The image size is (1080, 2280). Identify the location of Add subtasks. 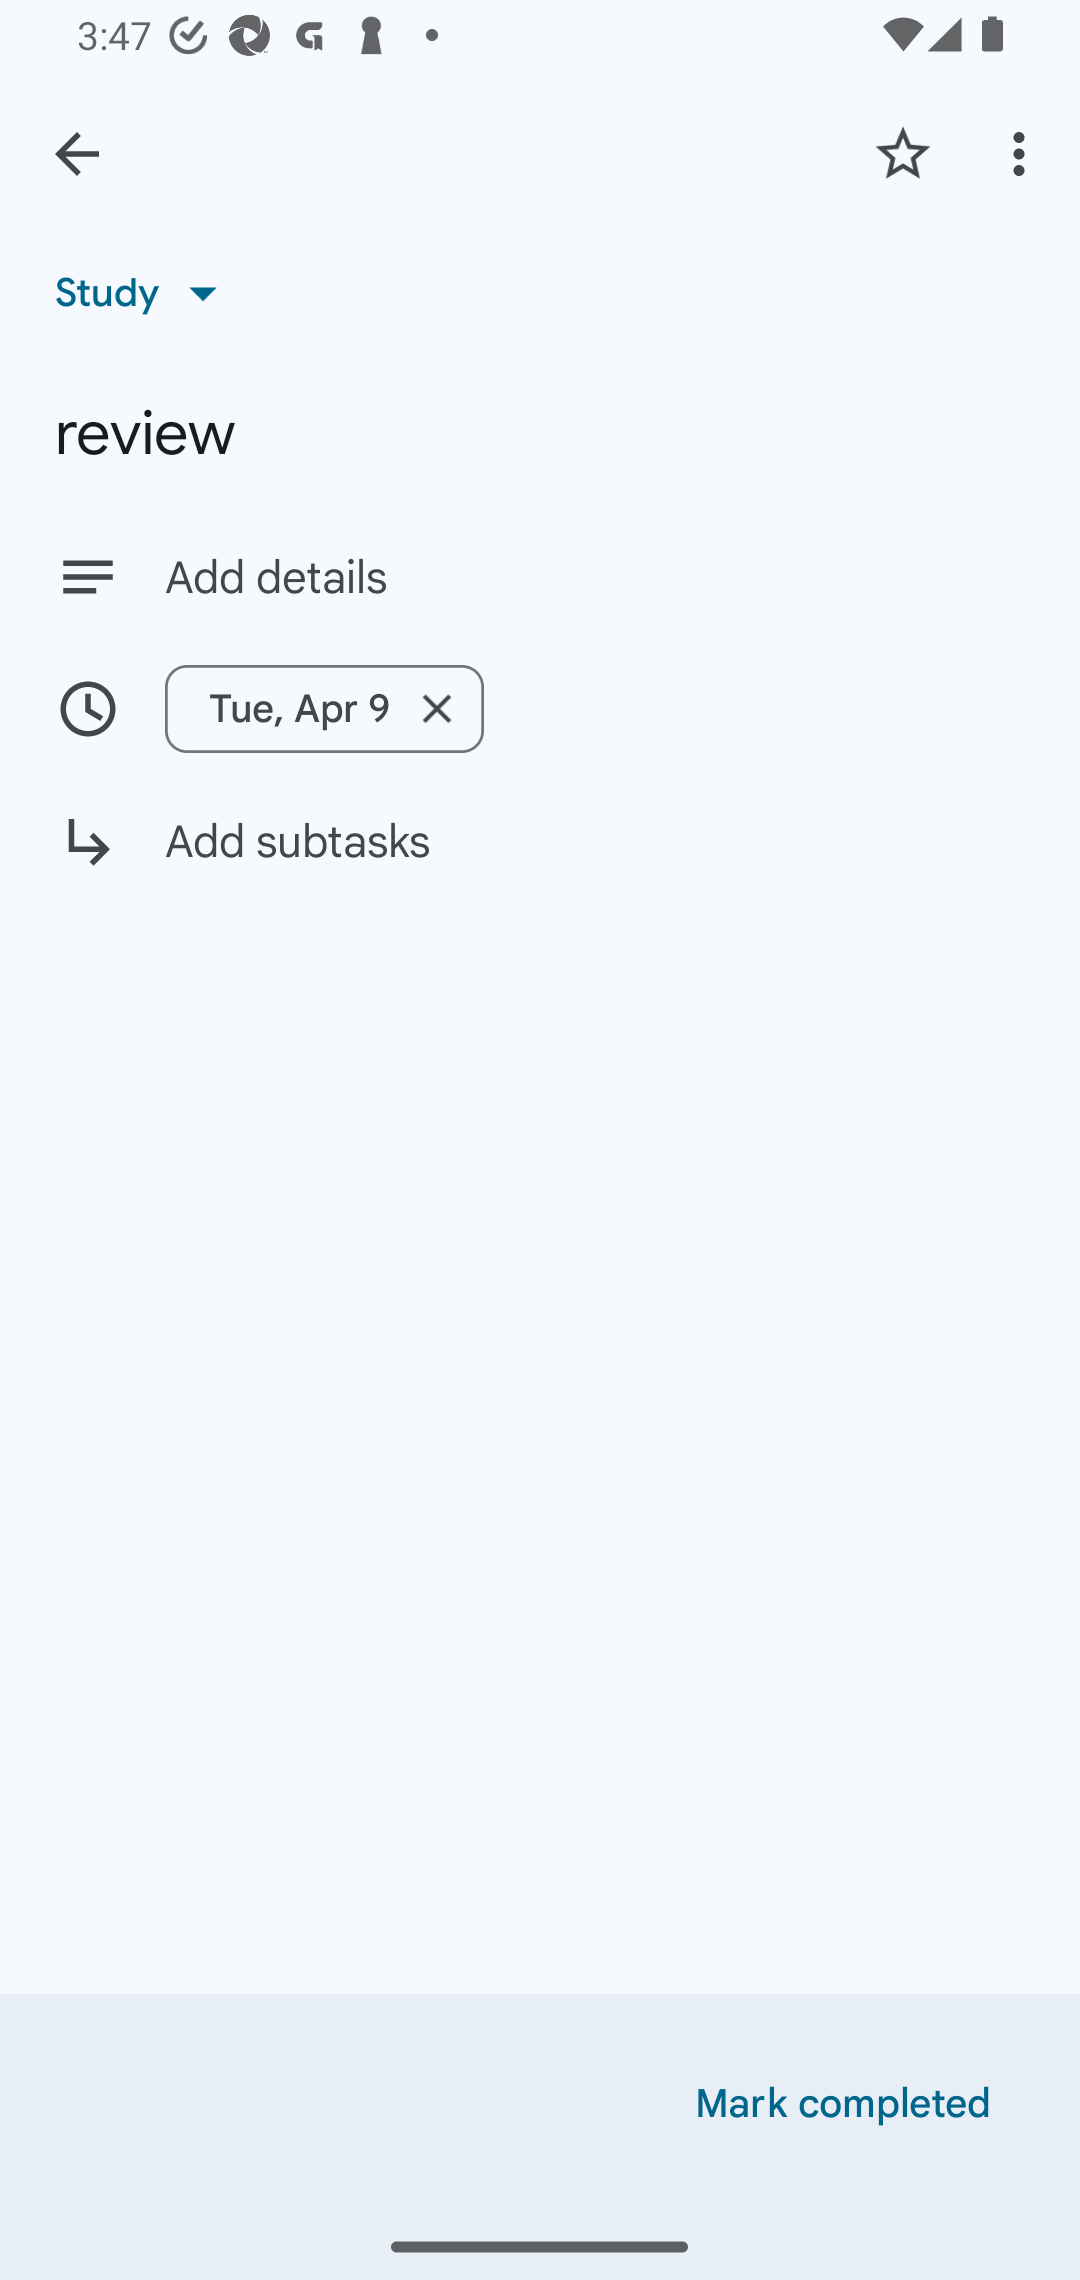
(540, 862).